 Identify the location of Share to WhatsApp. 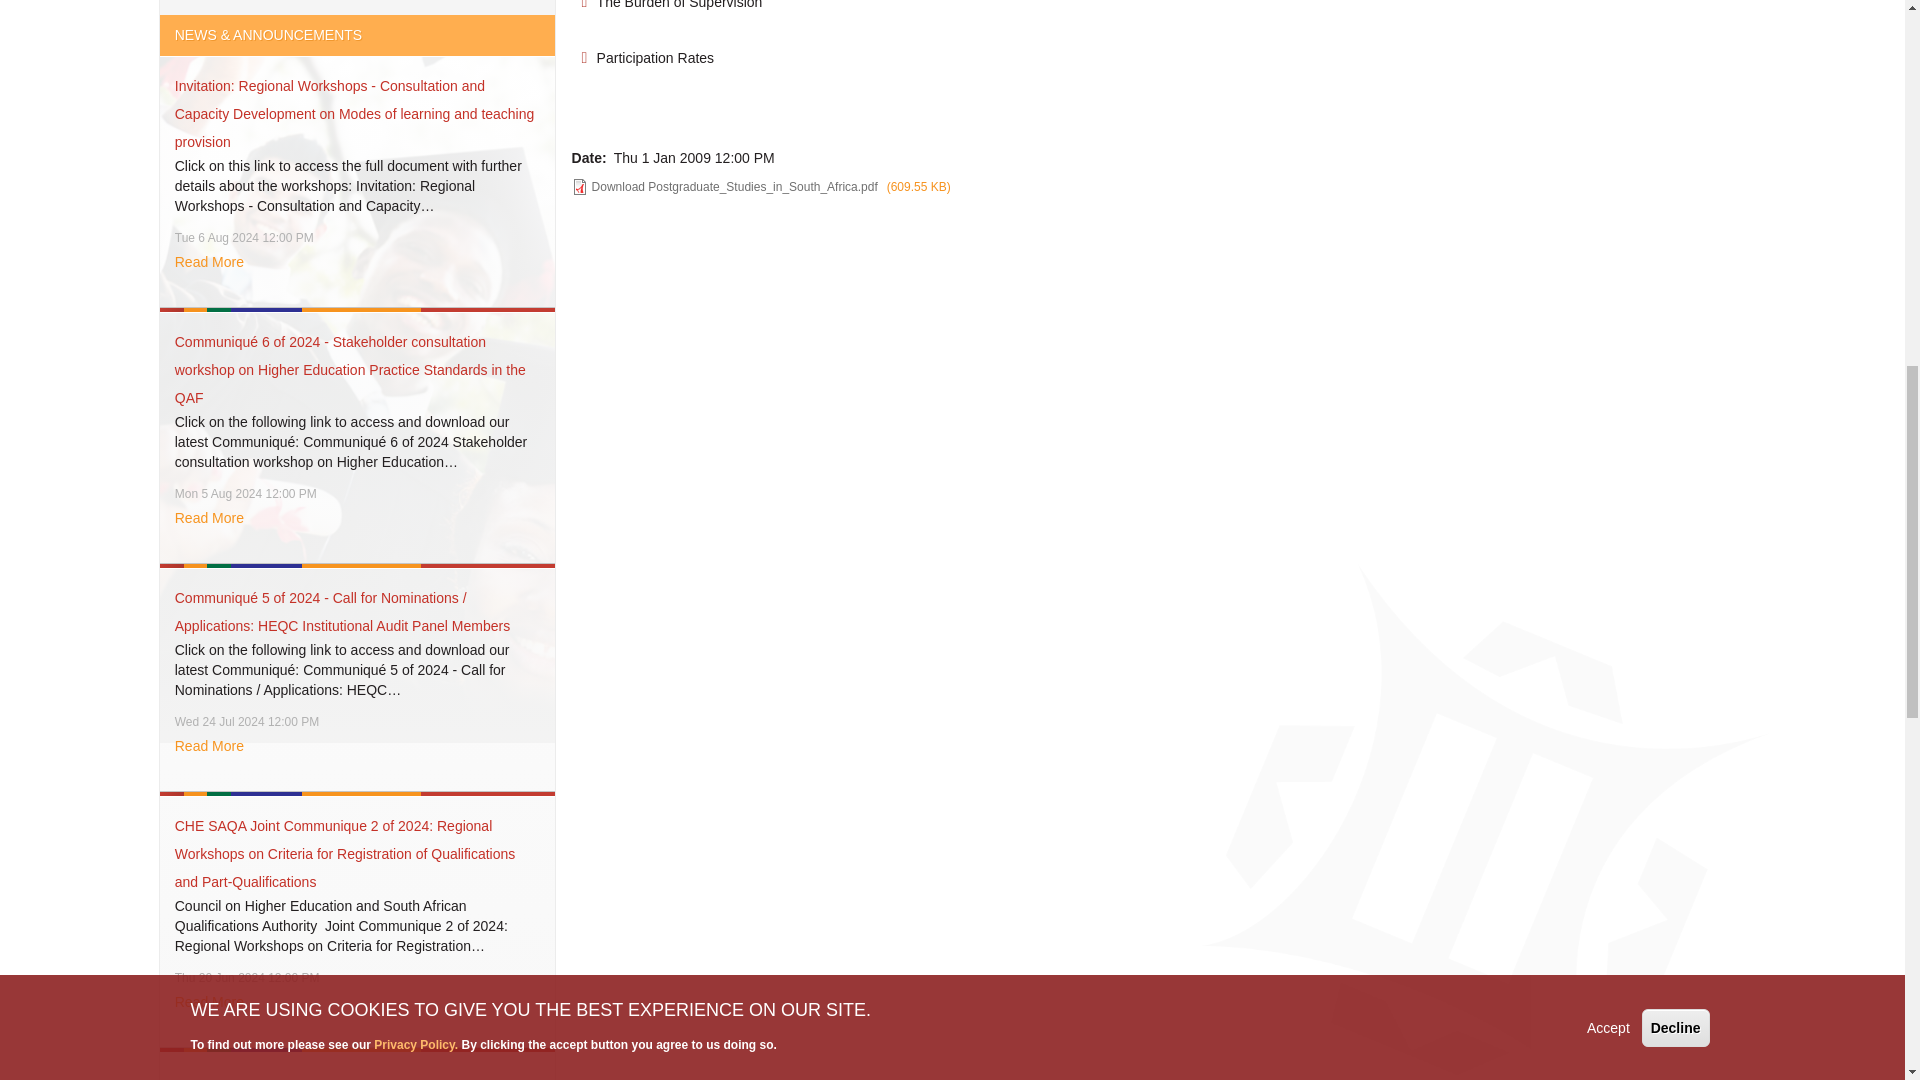
(666, 246).